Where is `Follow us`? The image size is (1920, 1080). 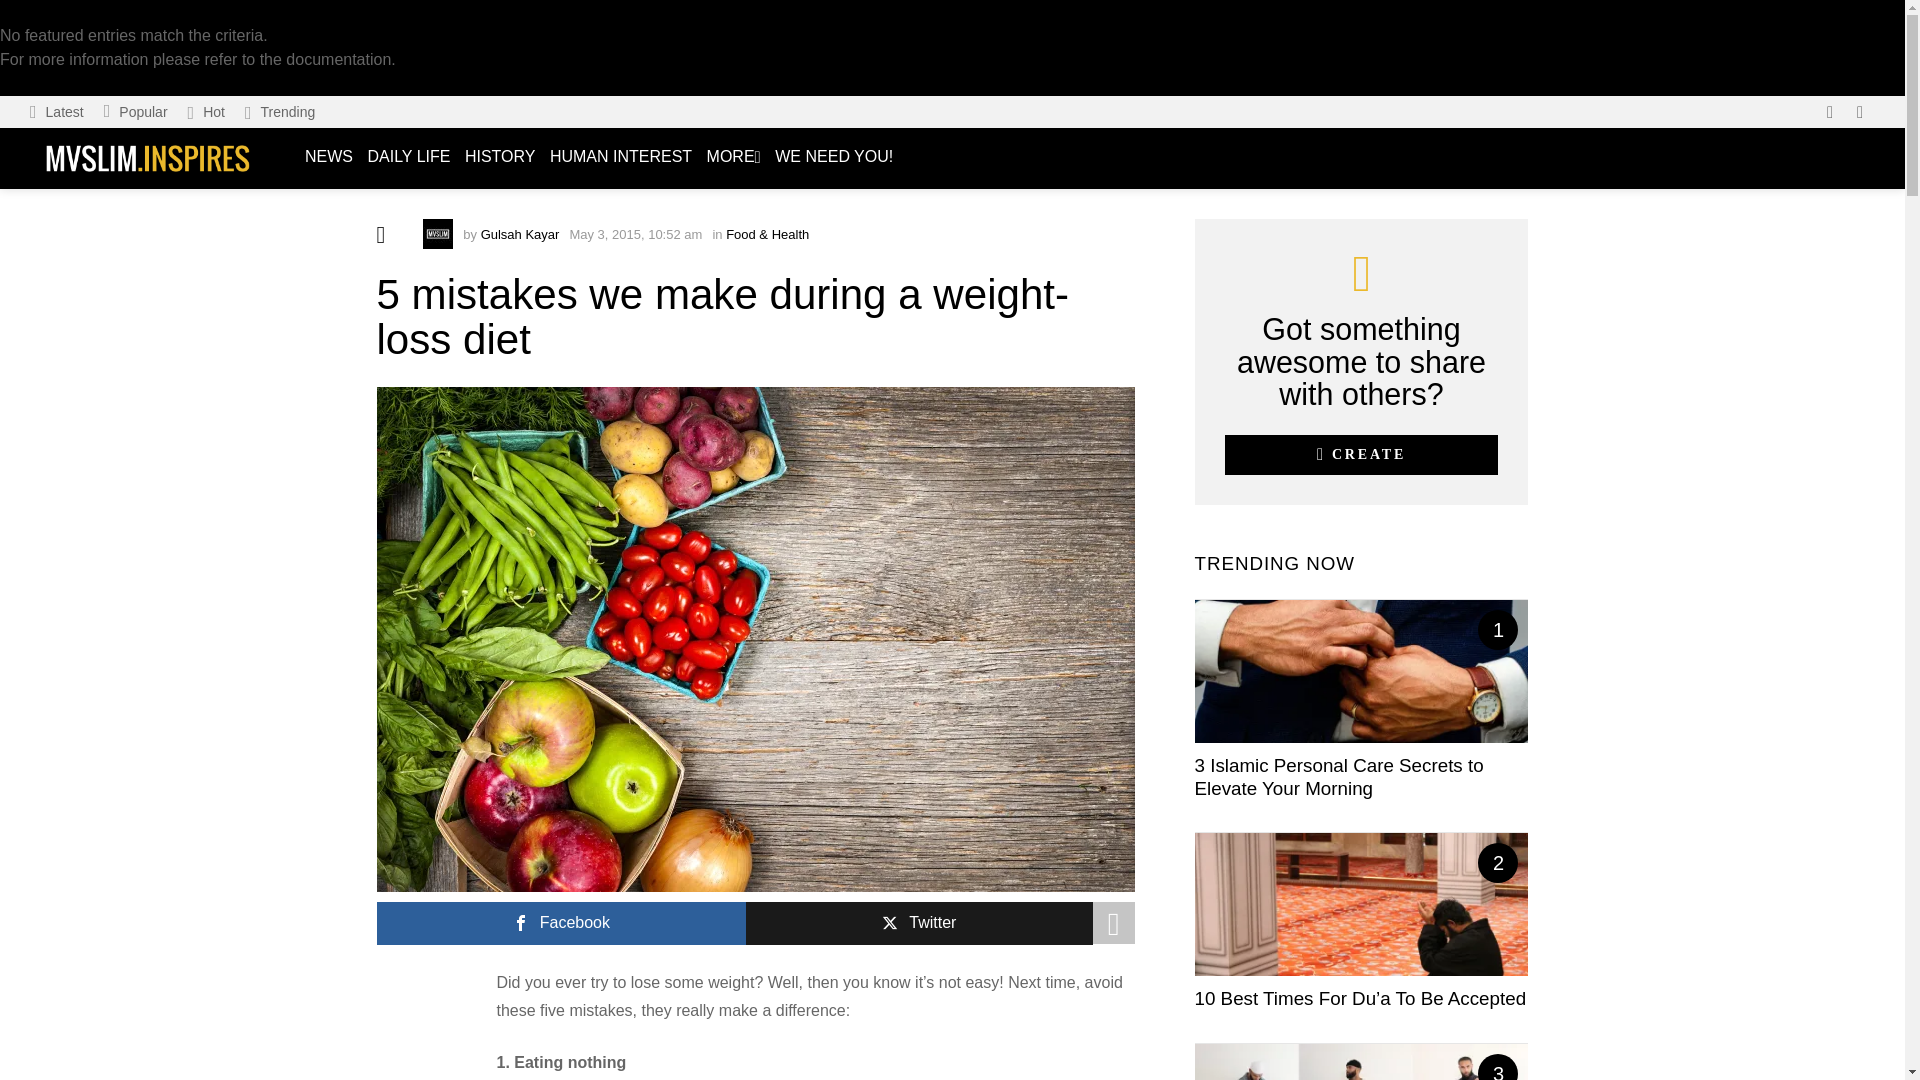
Follow us is located at coordinates (1830, 112).